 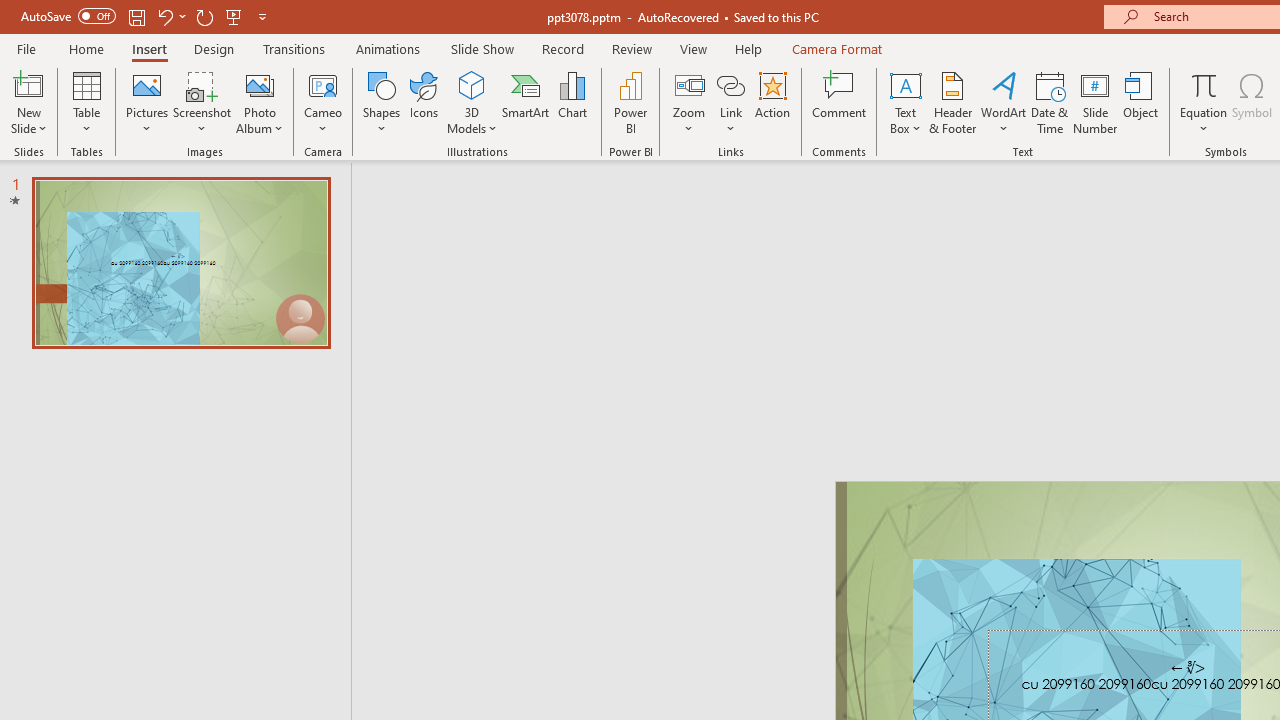 What do you see at coordinates (731, 84) in the screenshot?
I see `Link` at bounding box center [731, 84].